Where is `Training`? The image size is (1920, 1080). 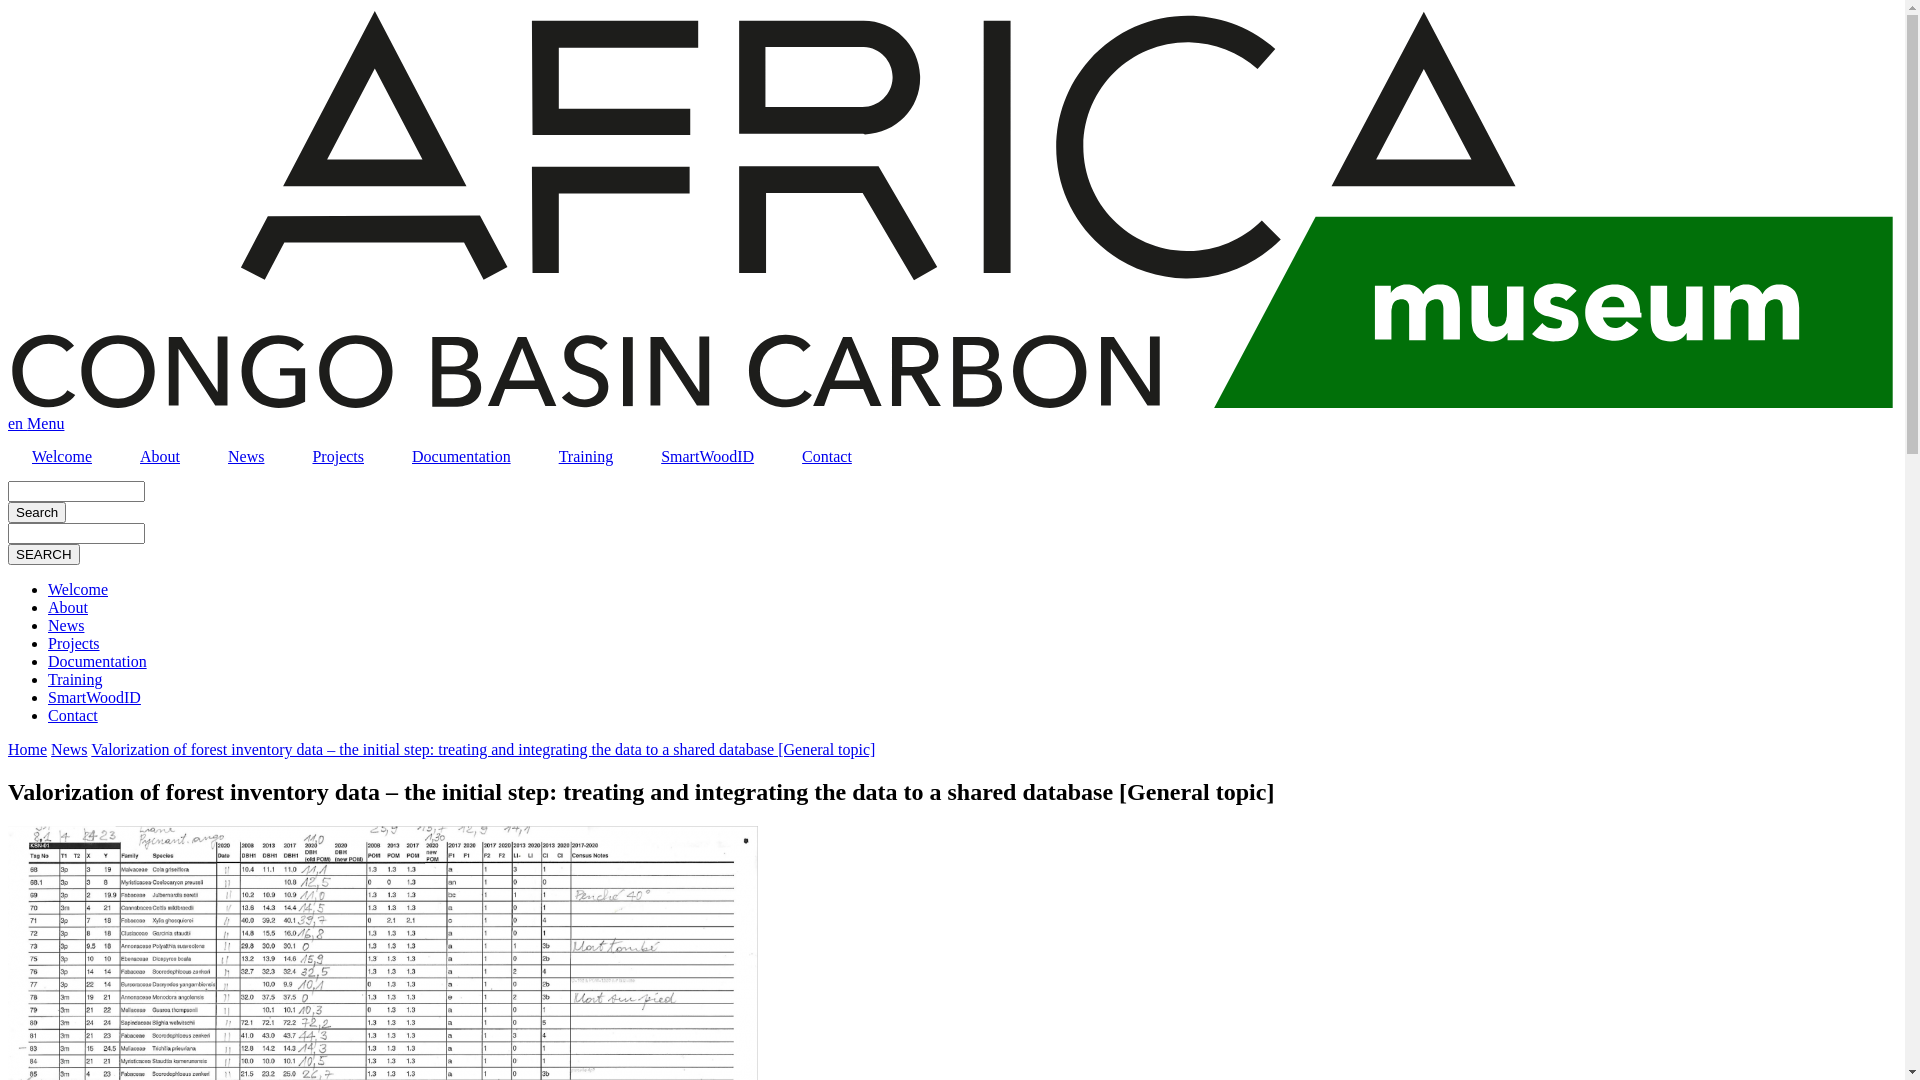
Training is located at coordinates (586, 457).